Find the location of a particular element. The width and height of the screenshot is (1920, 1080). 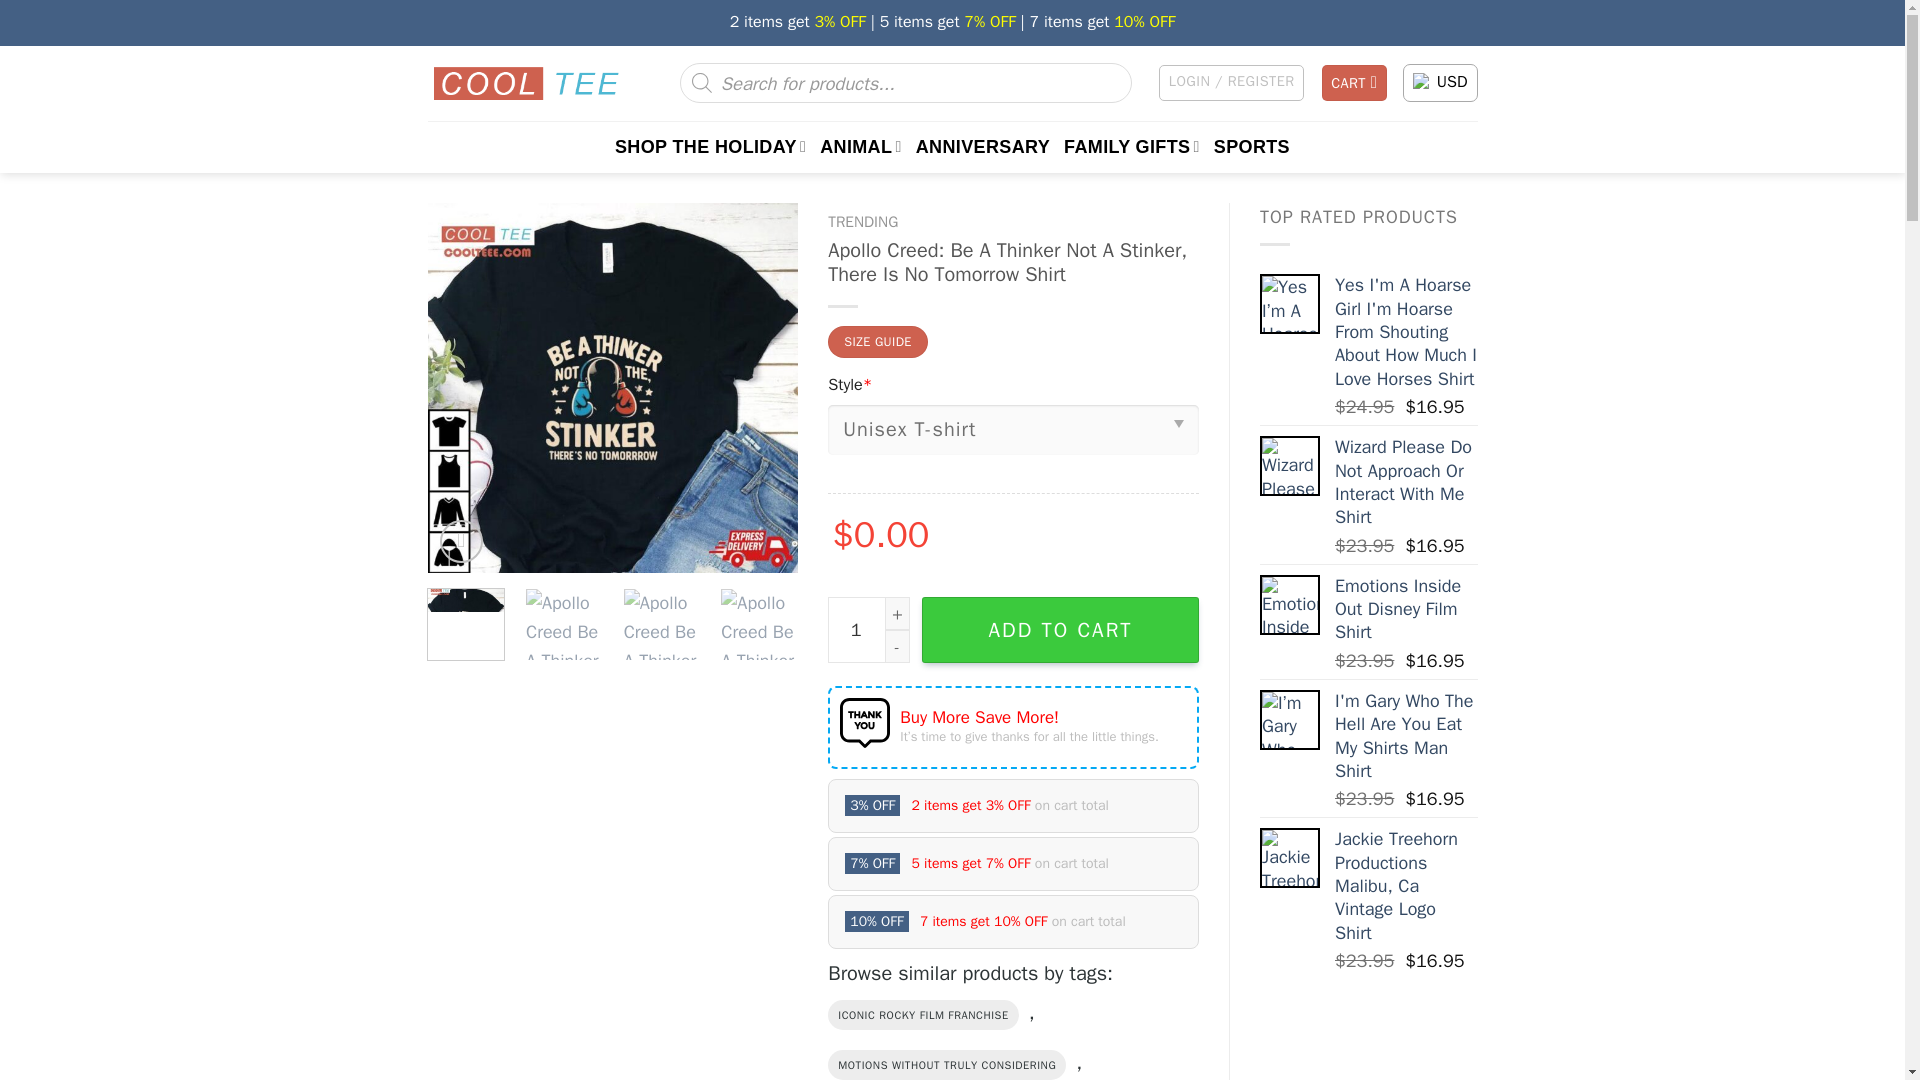

Emotions Inside Out Disney Film Shirt is located at coordinates (1290, 604).